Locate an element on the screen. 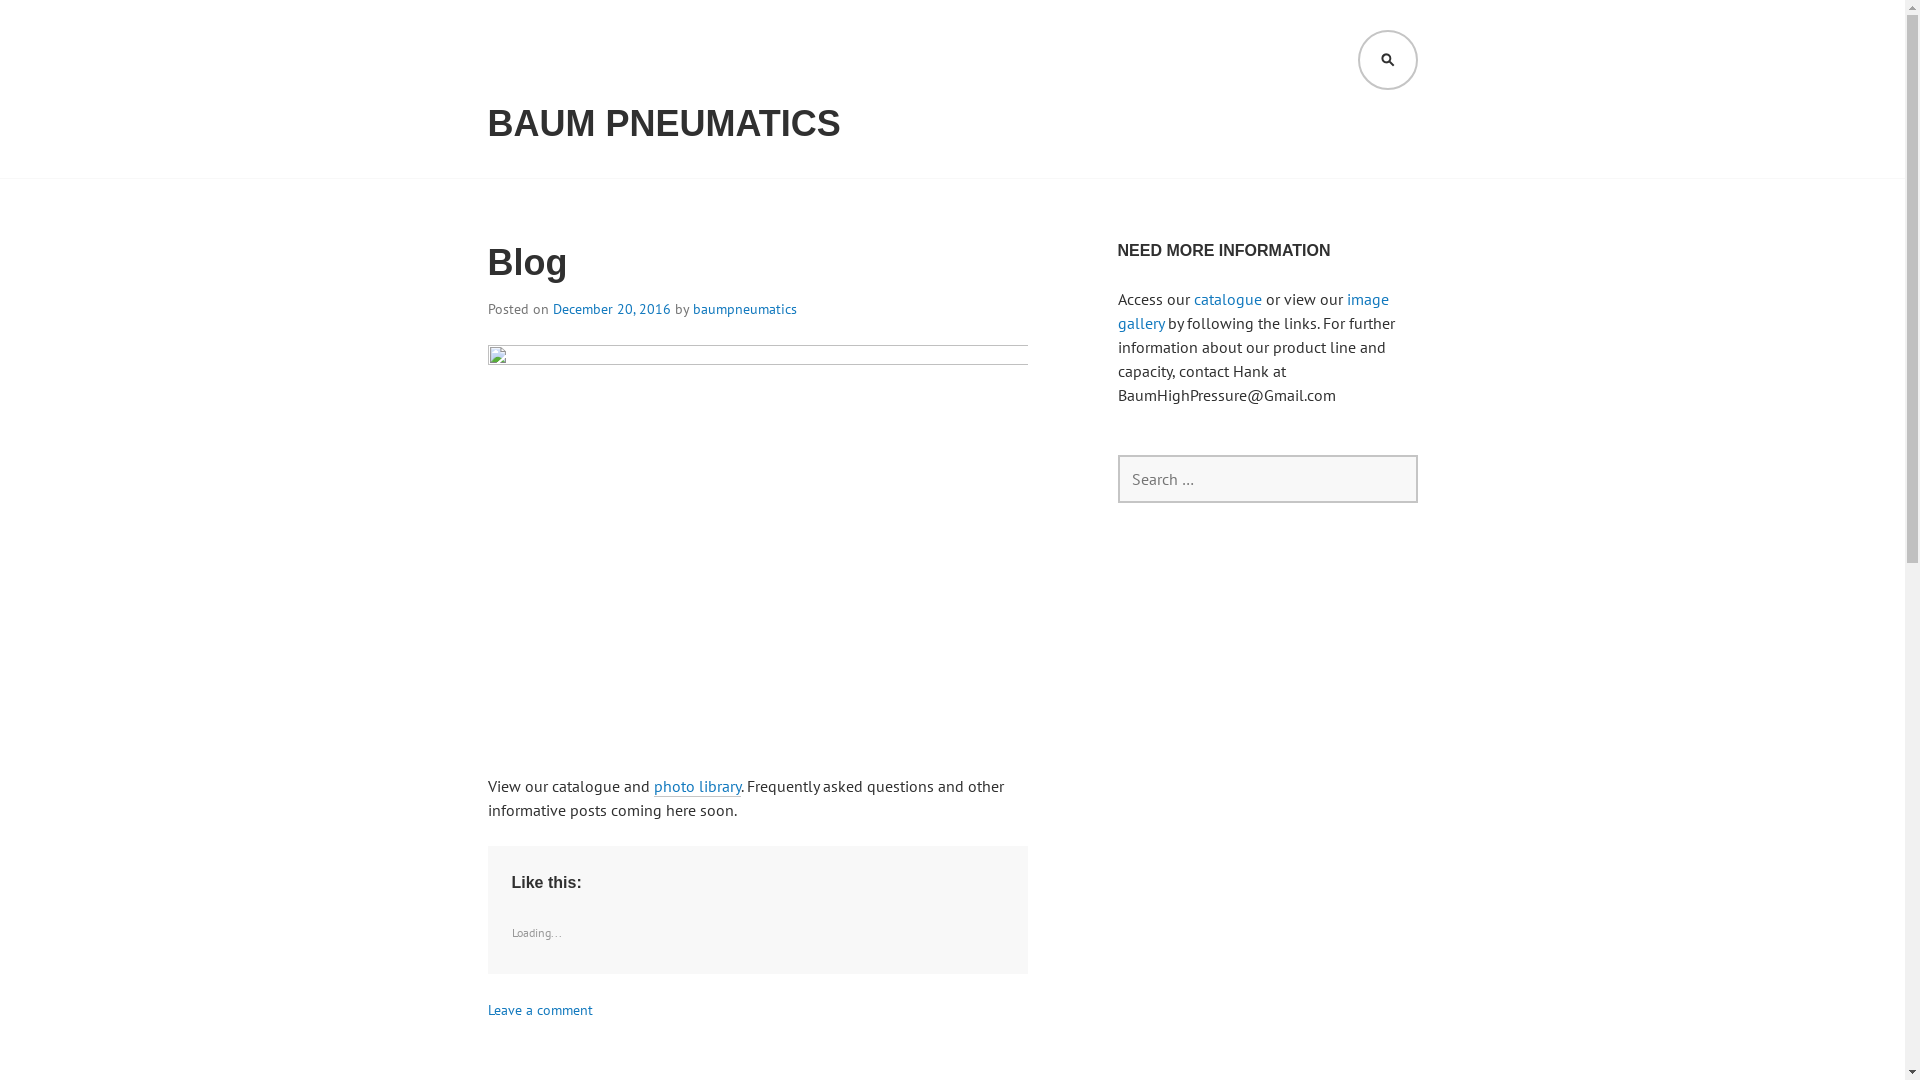 Image resolution: width=1920 pixels, height=1080 pixels. Search is located at coordinates (60, 23).